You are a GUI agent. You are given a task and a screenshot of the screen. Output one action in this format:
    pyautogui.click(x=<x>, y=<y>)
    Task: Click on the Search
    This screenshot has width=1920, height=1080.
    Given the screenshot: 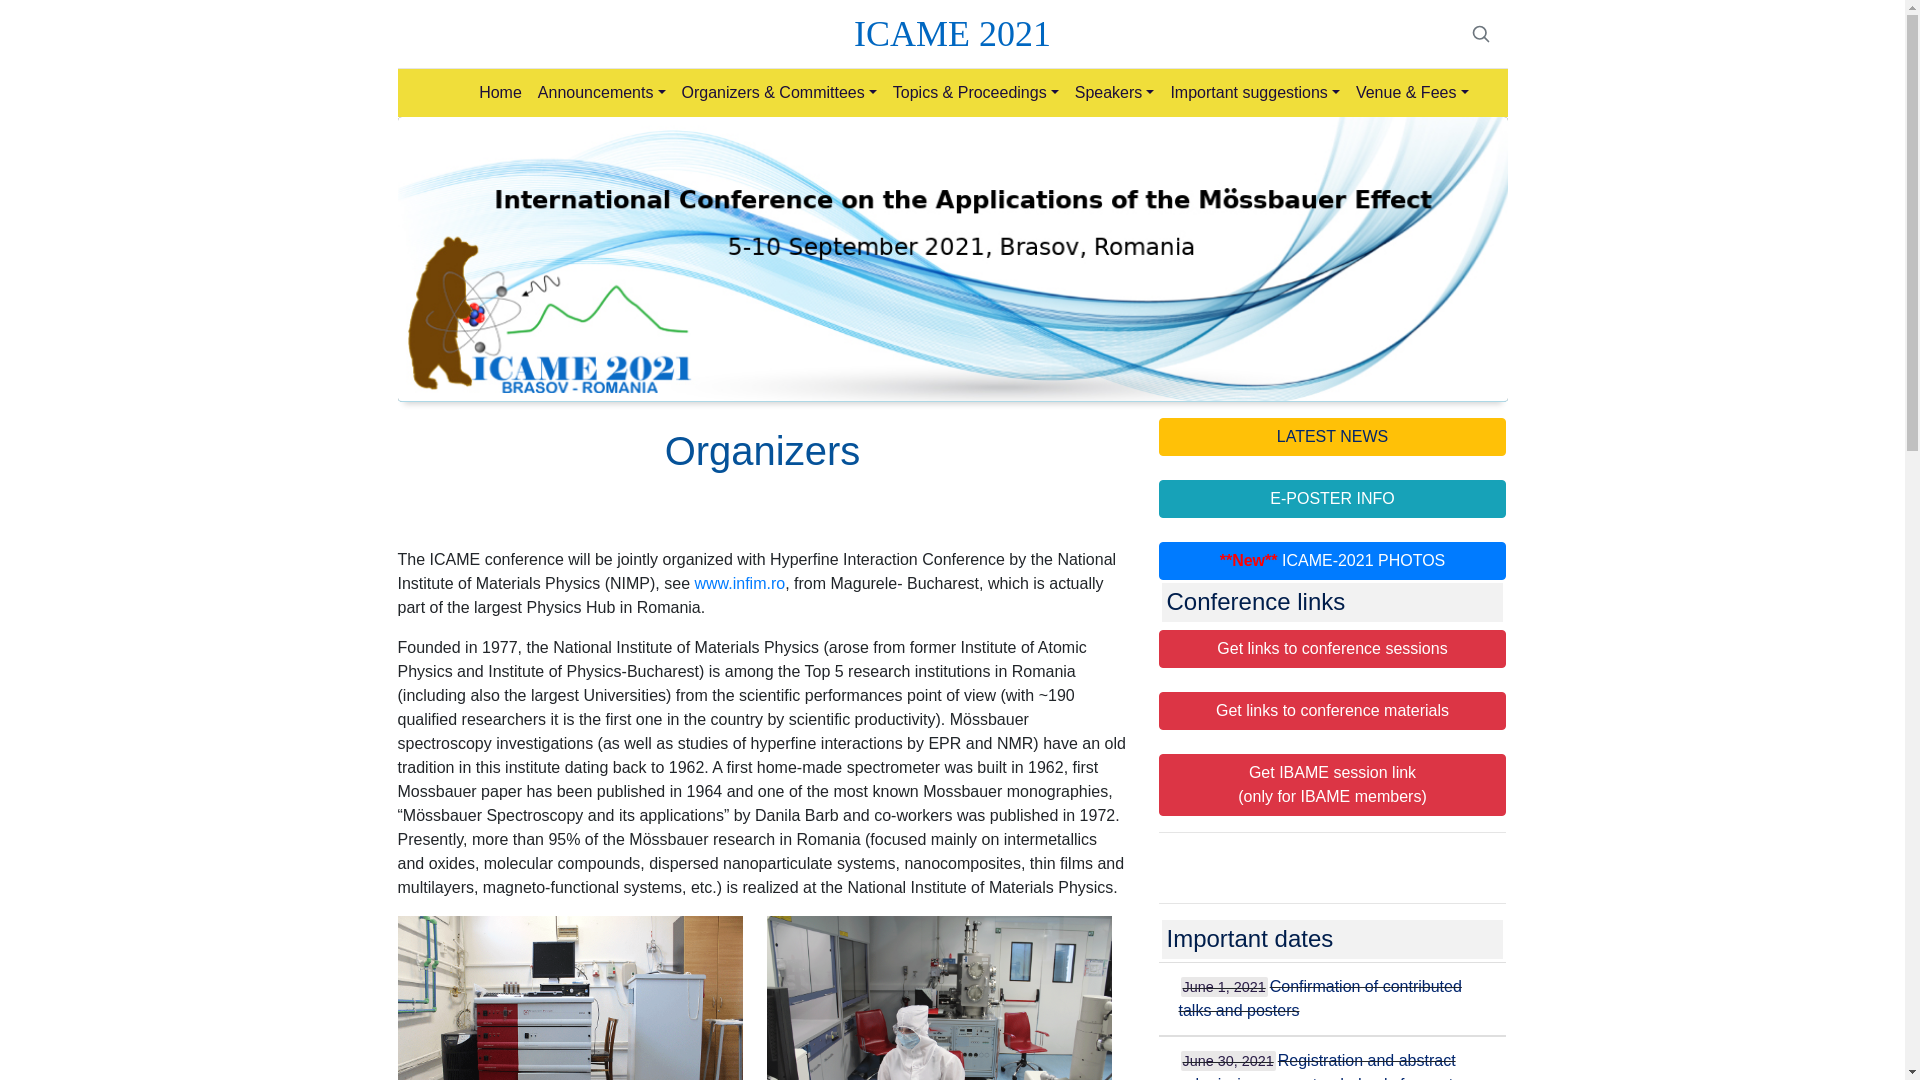 What is the action you would take?
    pyautogui.click(x=1480, y=34)
    